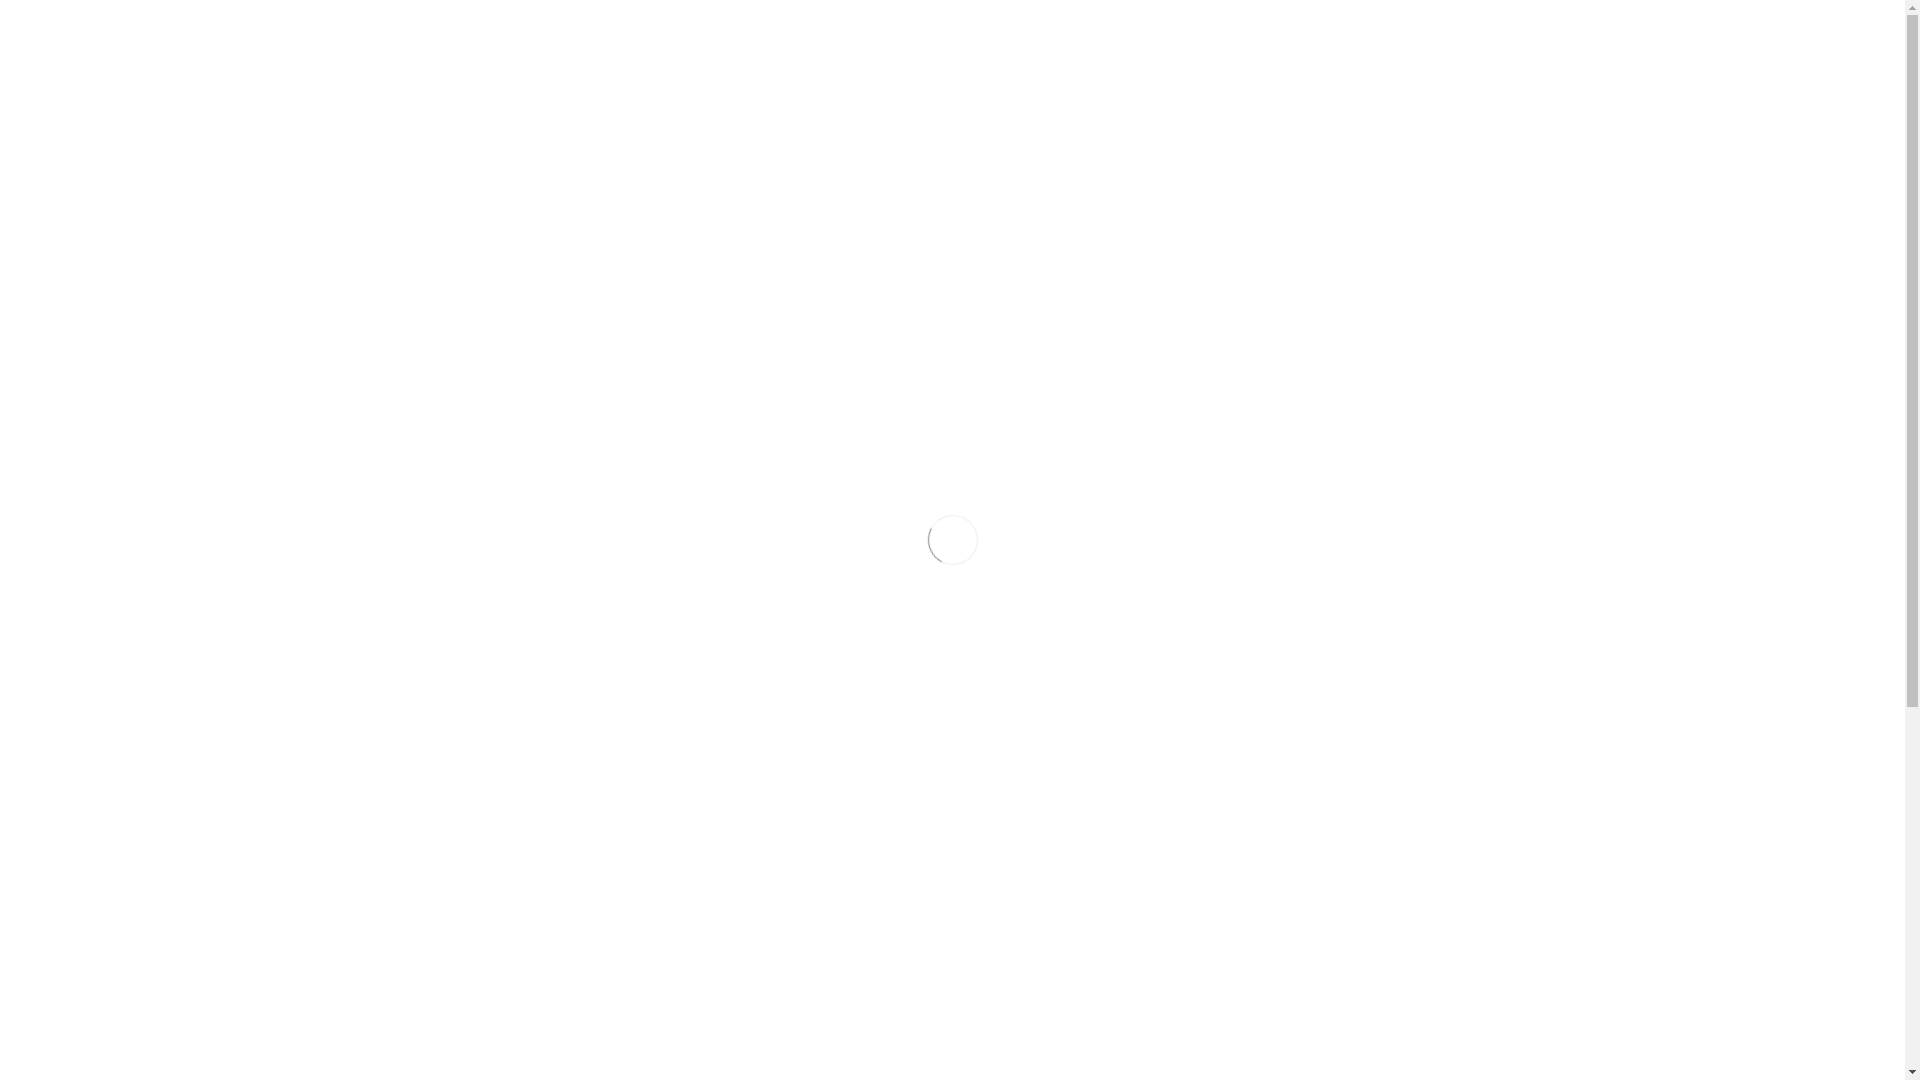 The image size is (1920, 1080). Describe the element at coordinates (506, 580) in the screenshot. I see `CHEMISES` at that location.